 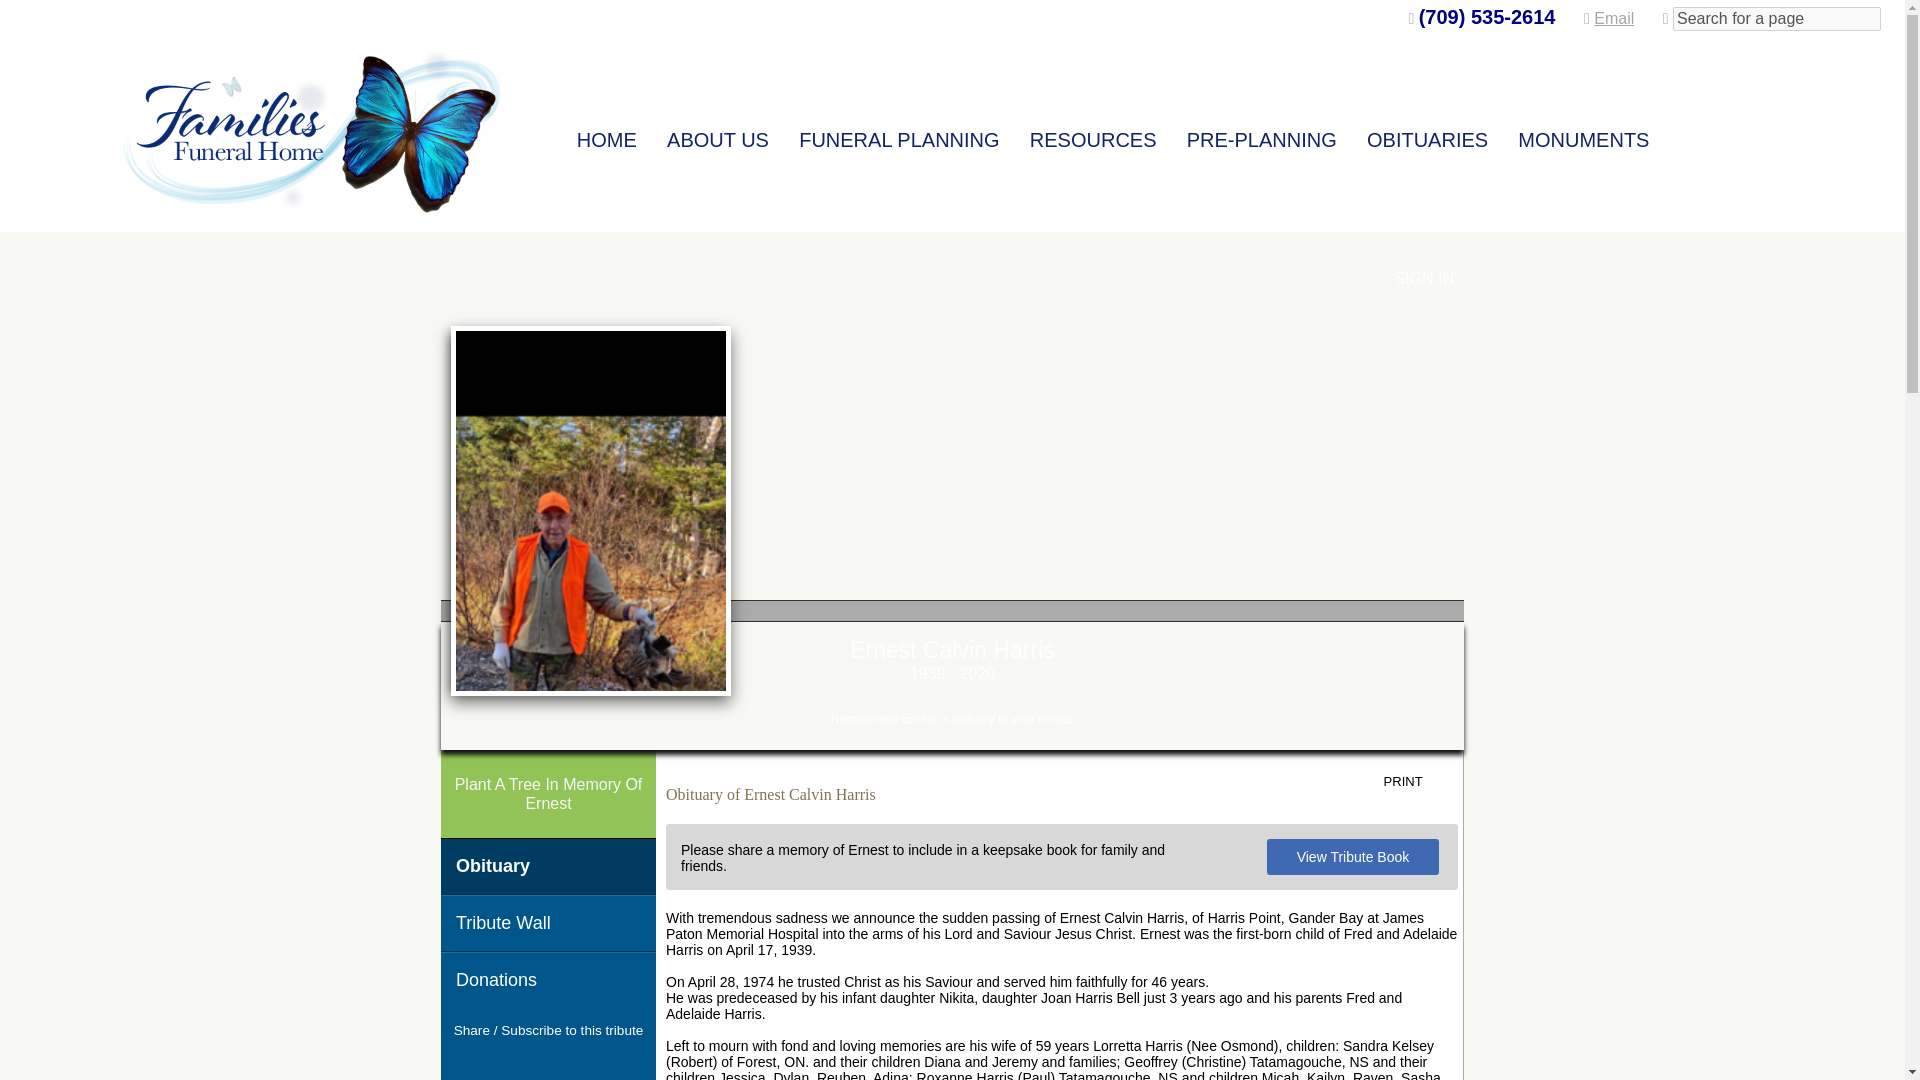 What do you see at coordinates (548, 794) in the screenshot?
I see `Plant A Tree In Memory Of Ernest` at bounding box center [548, 794].